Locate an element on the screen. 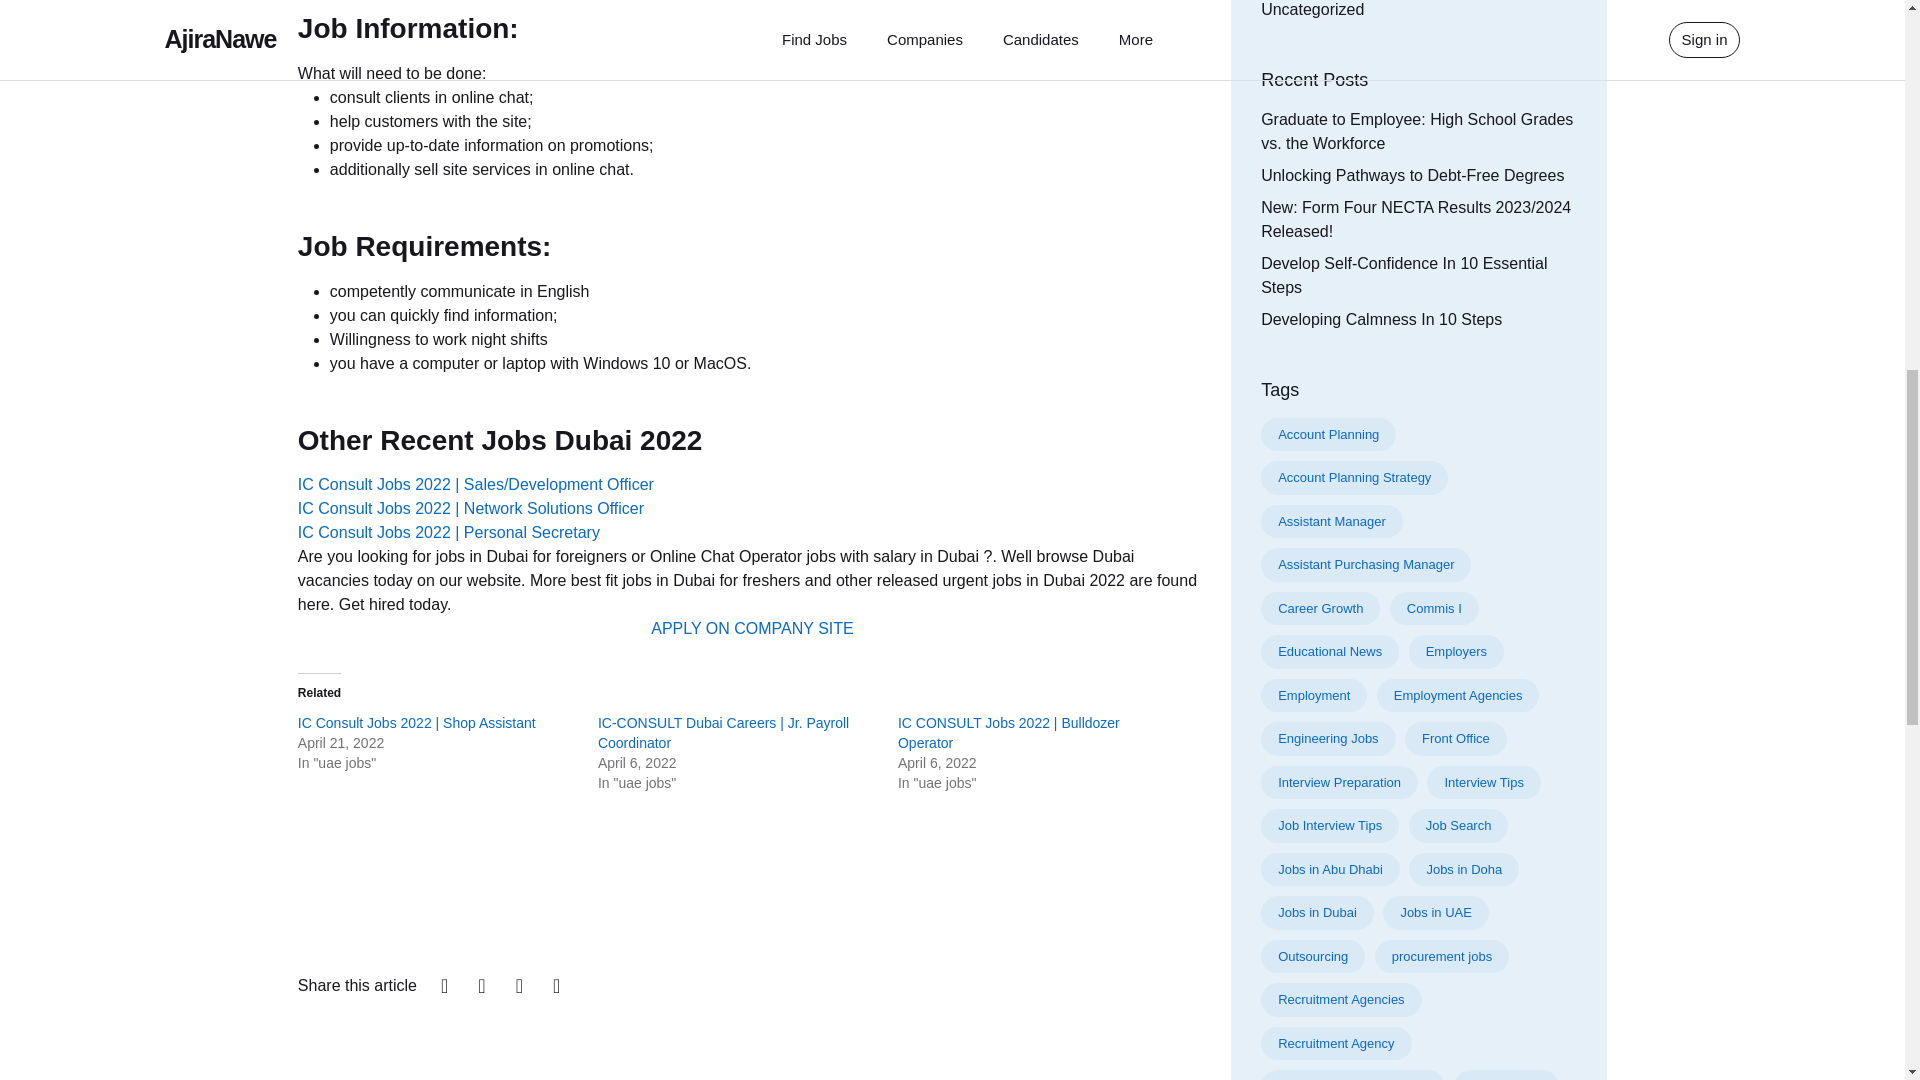 The image size is (1920, 1080). APPLY ON COMPANY SITE is located at coordinates (751, 628).